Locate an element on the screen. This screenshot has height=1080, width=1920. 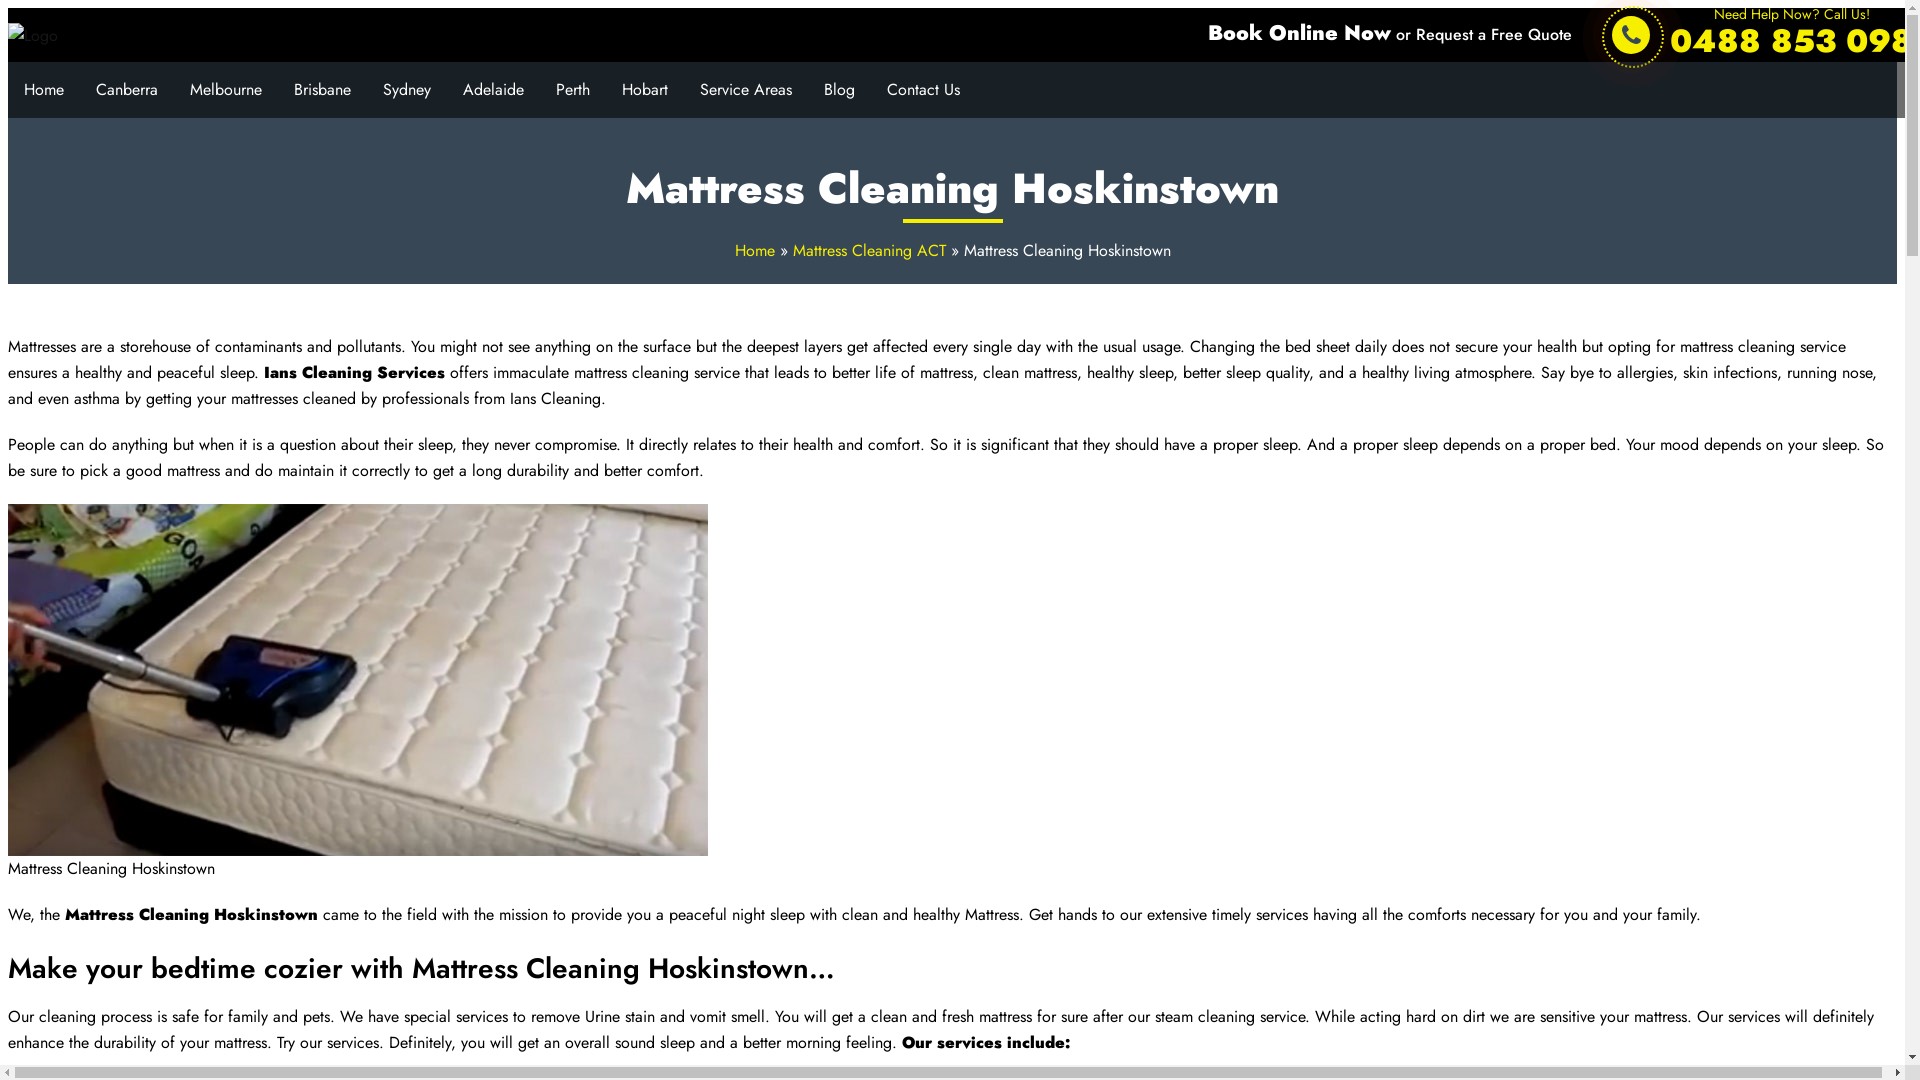
Canberra is located at coordinates (127, 90).